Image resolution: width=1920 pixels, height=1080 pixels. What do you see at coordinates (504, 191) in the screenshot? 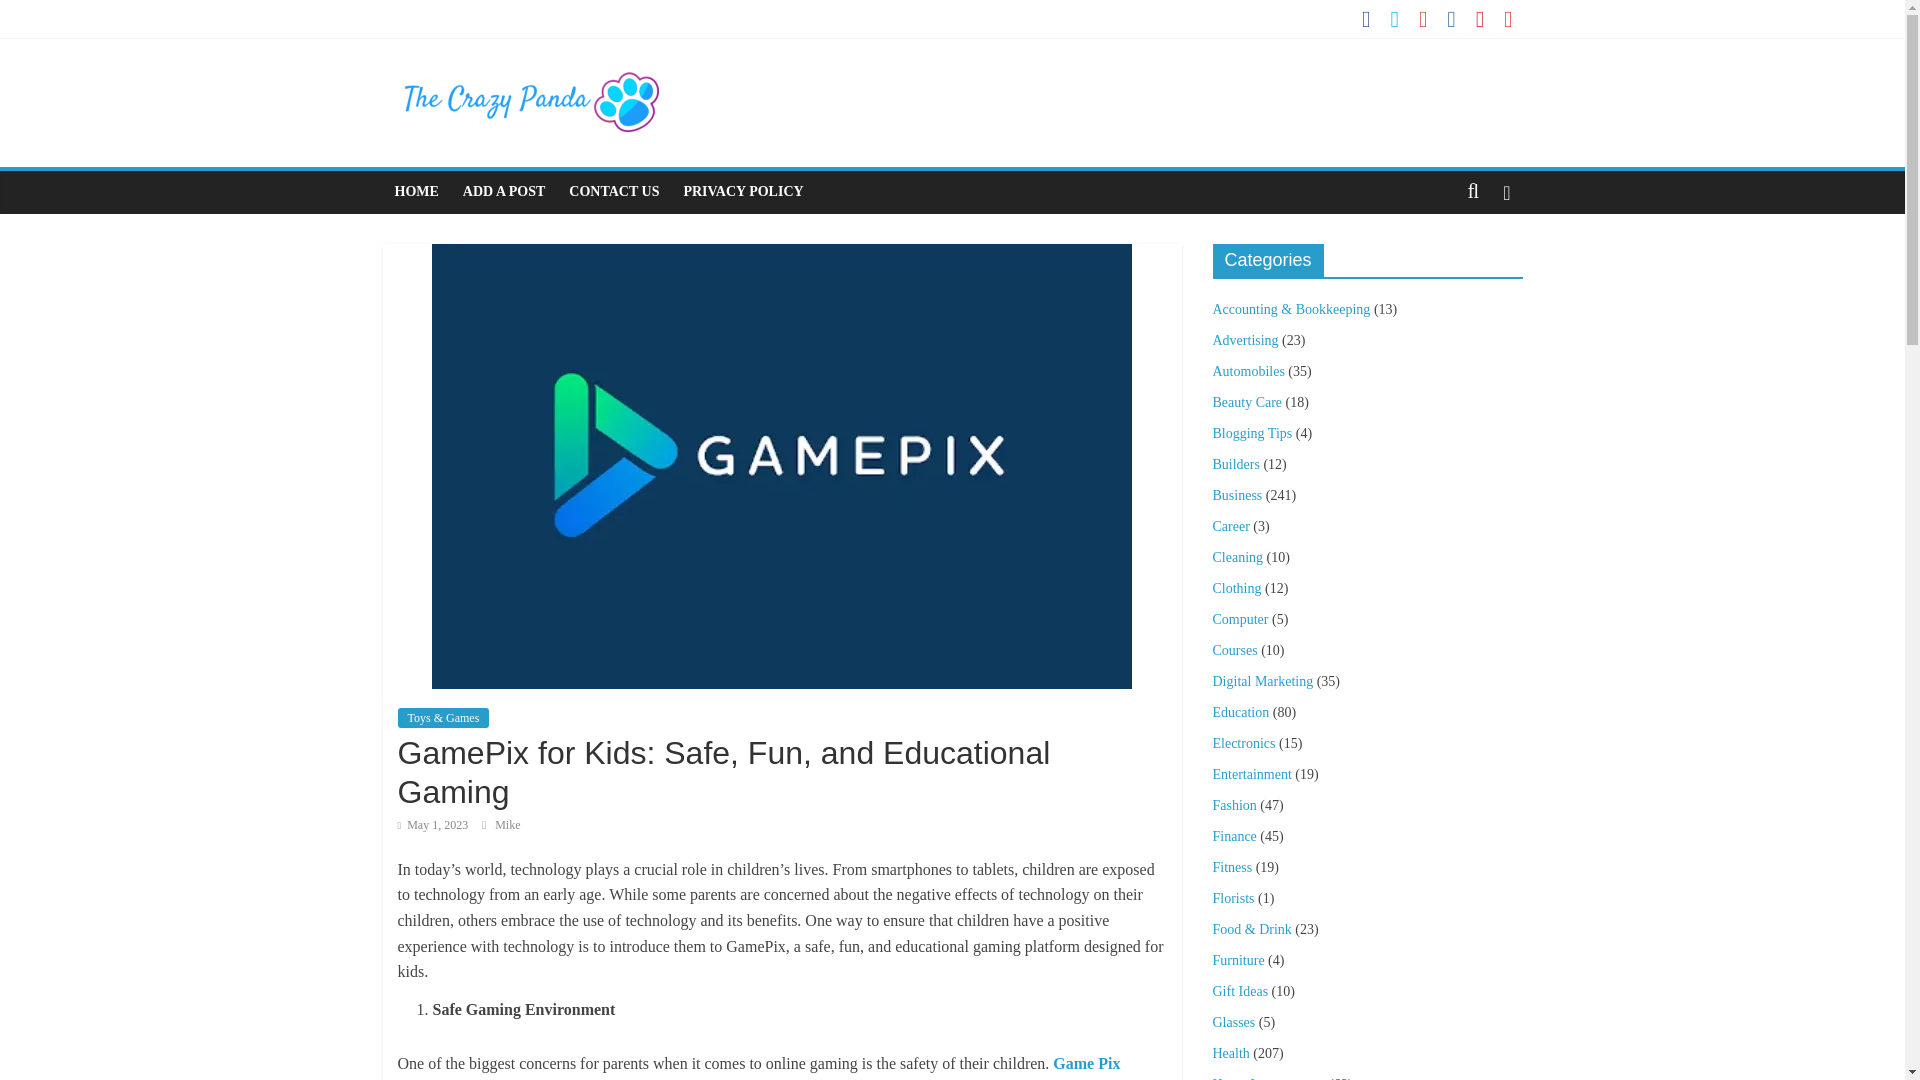
I see `ADD A POST` at bounding box center [504, 191].